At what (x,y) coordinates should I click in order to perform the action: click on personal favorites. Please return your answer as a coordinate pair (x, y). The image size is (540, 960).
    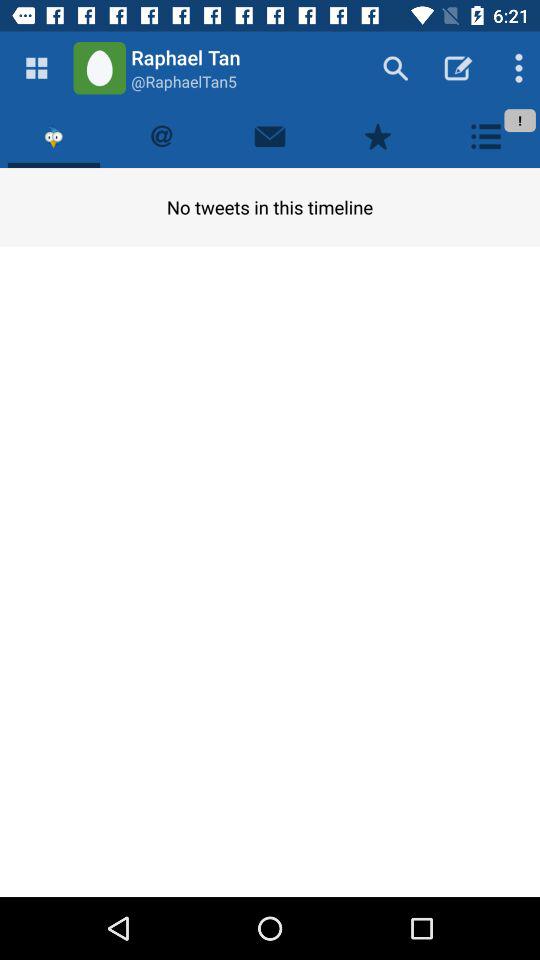
    Looking at the image, I should click on (378, 136).